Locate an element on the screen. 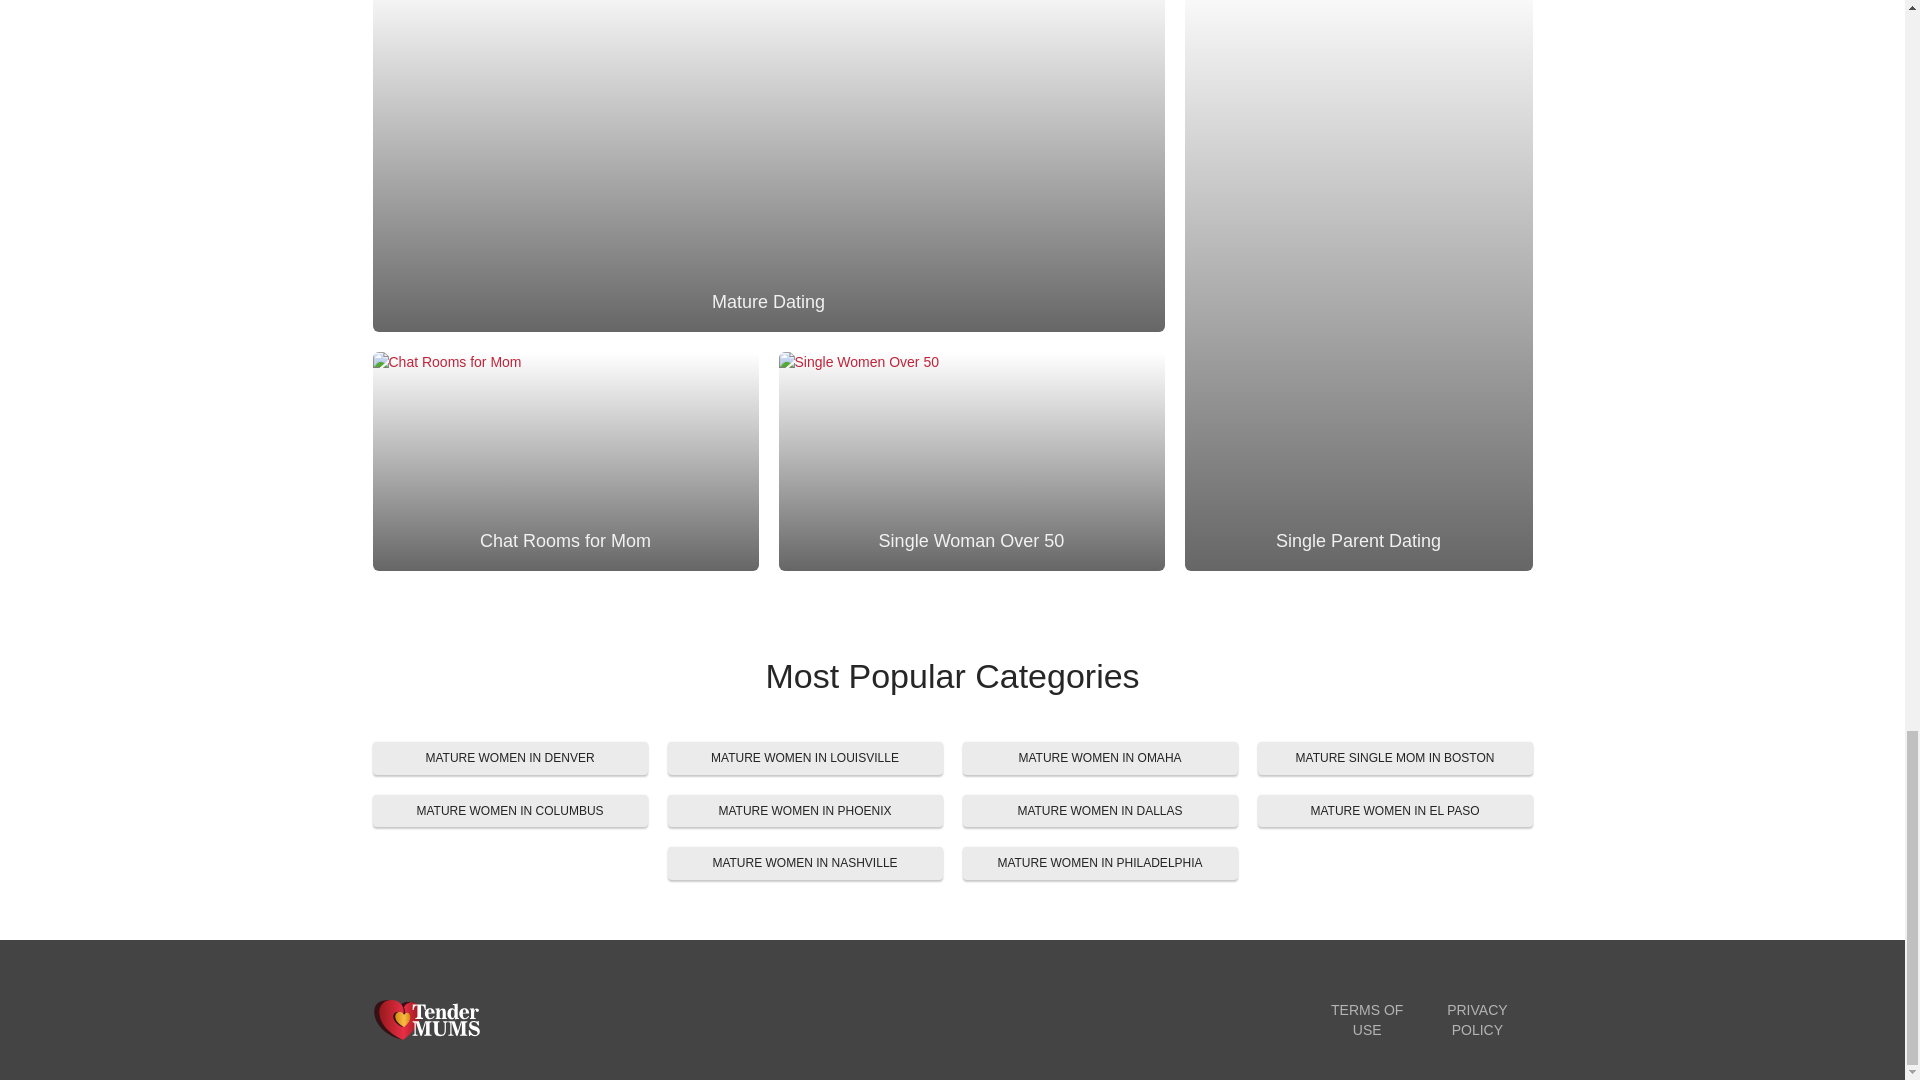 The width and height of the screenshot is (1920, 1080). MATURE WOMEN IN COLUMBUS is located at coordinates (510, 811).